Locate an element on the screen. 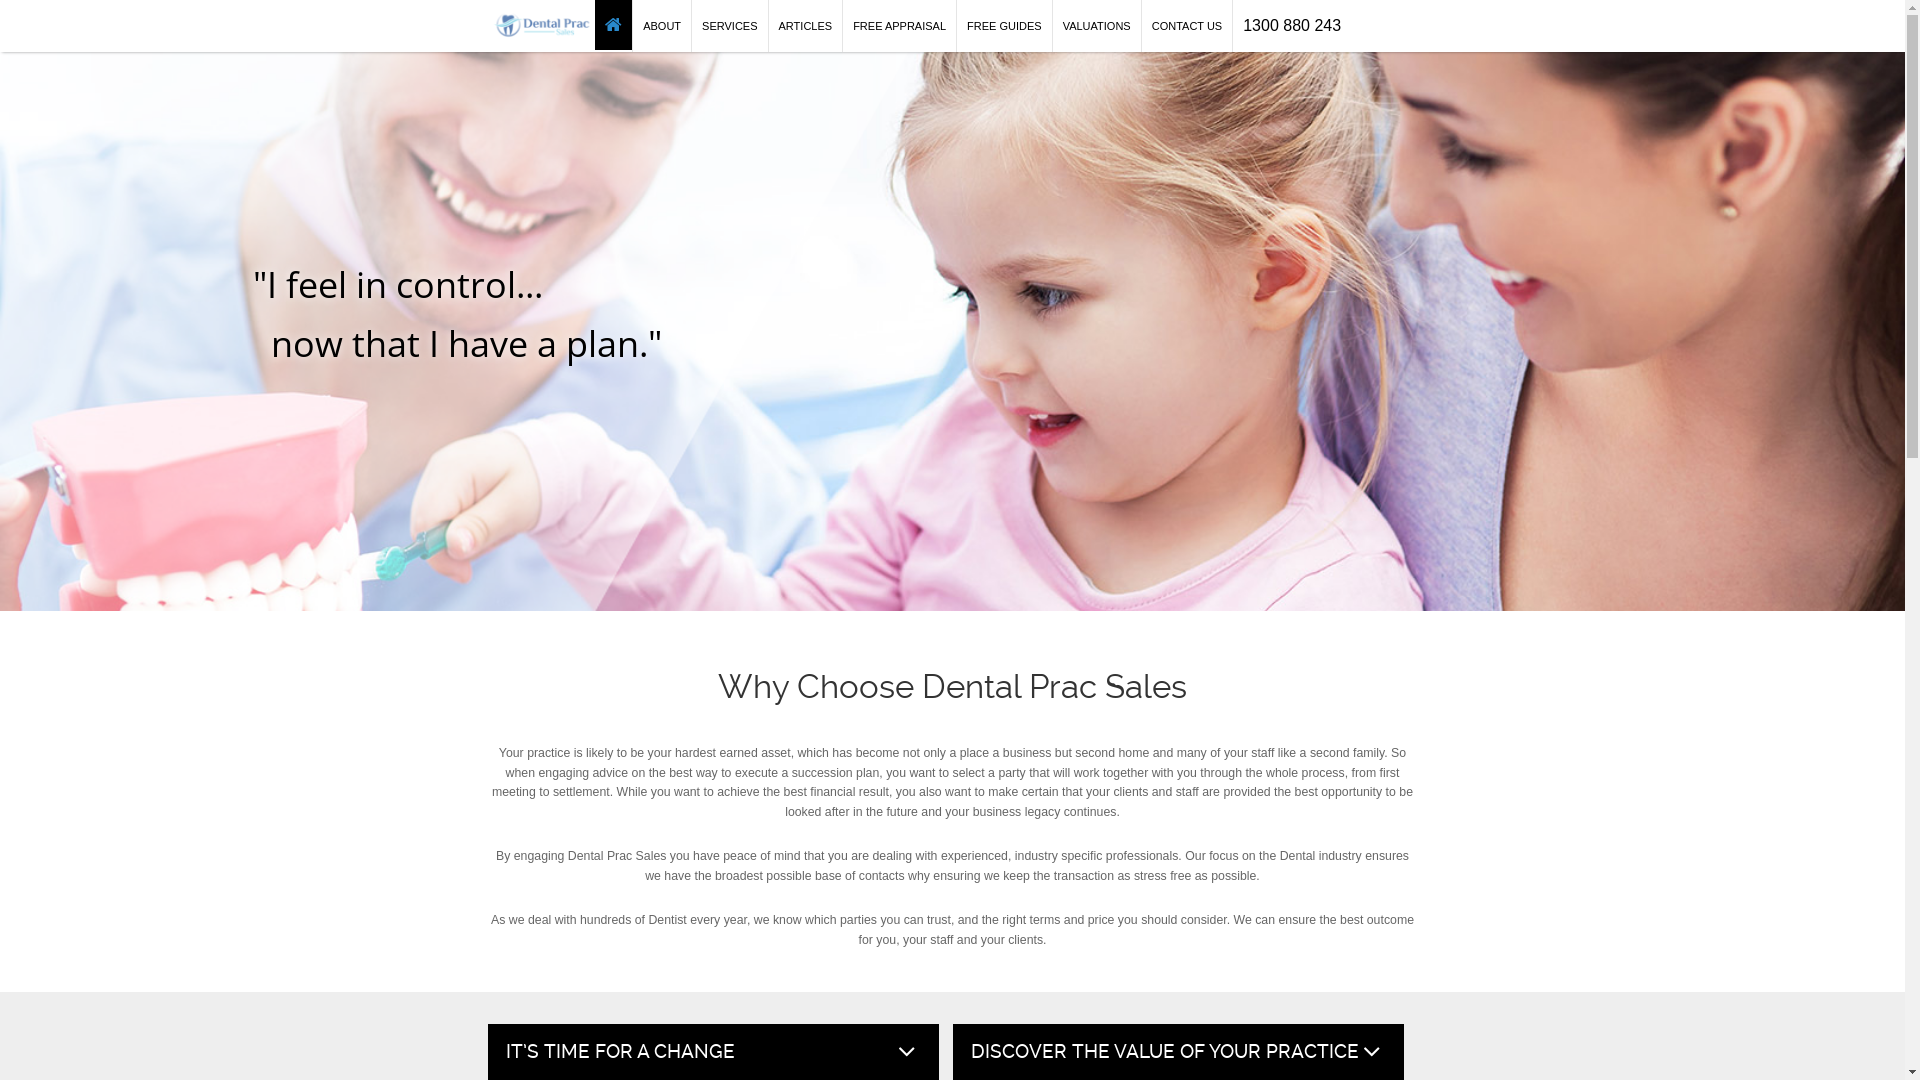 The width and height of the screenshot is (1920, 1080). 1300 880 243 is located at coordinates (1292, 26).